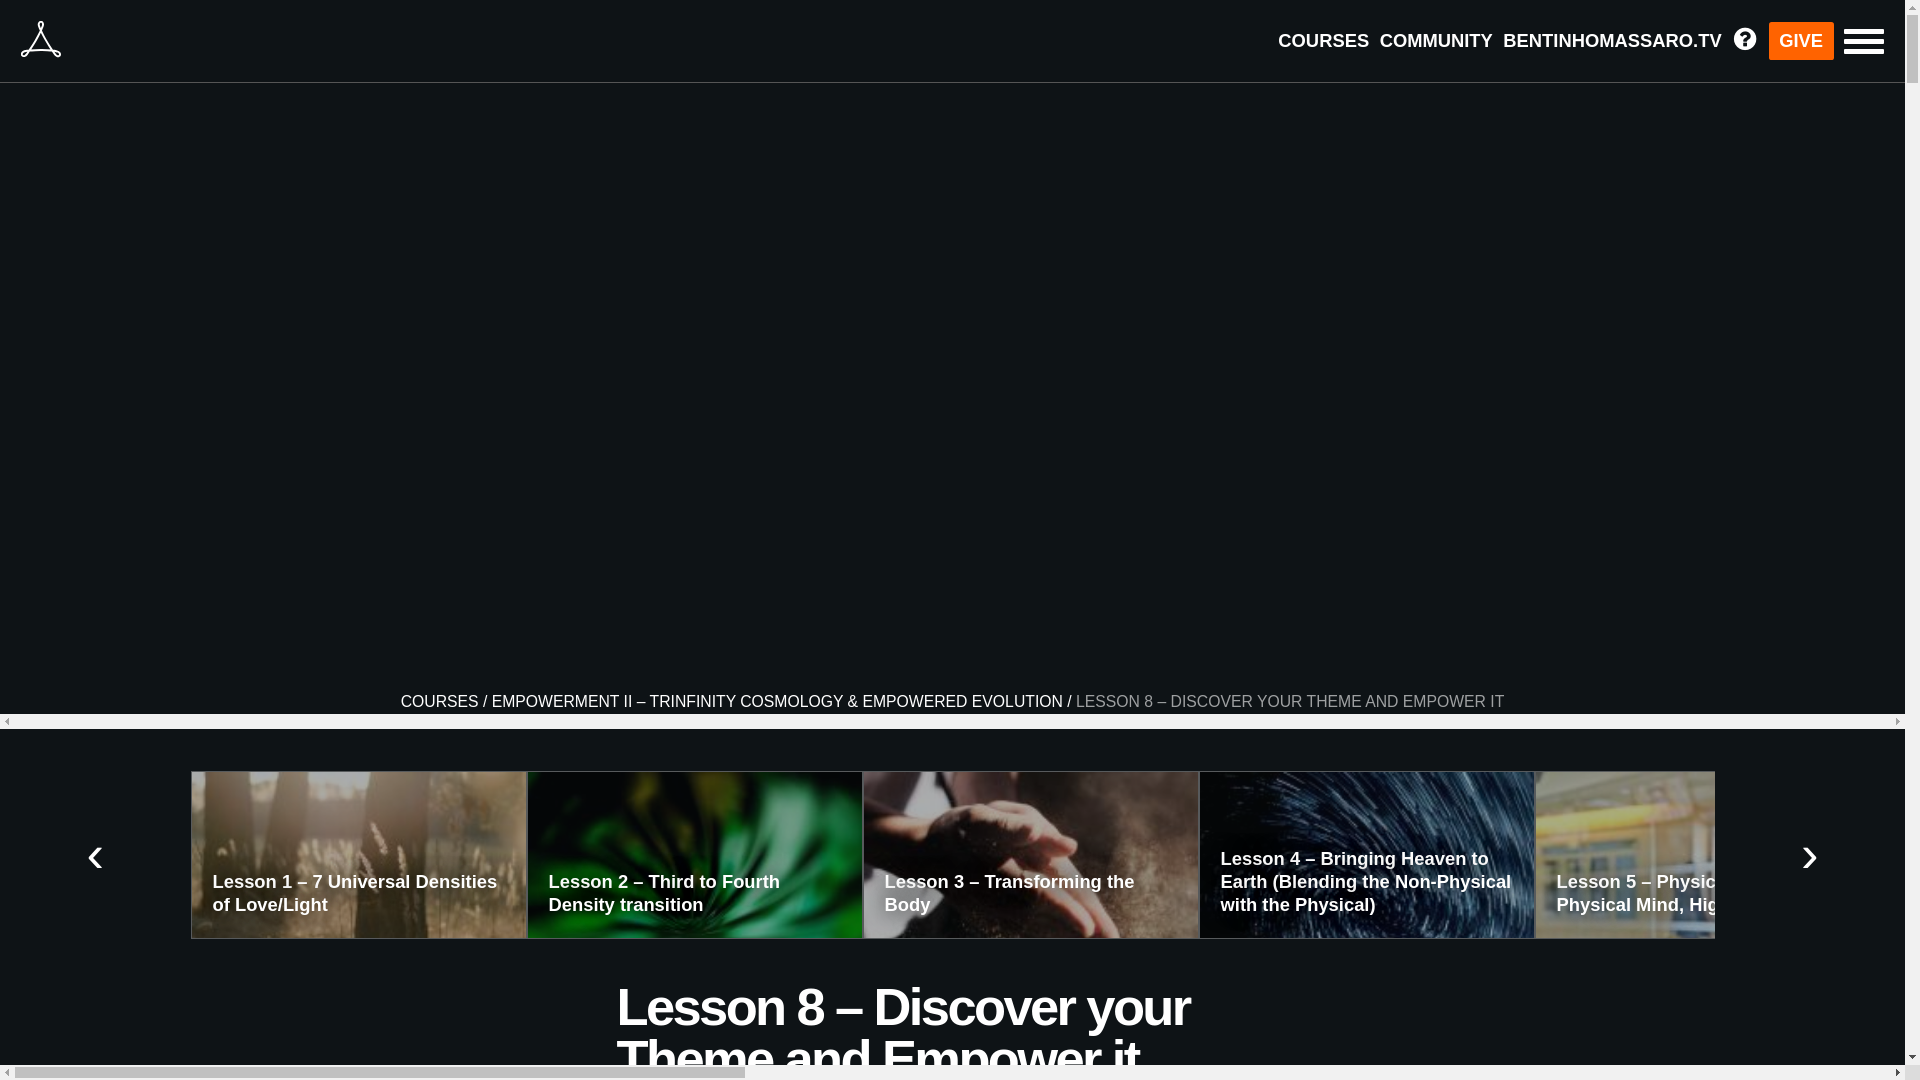 The height and width of the screenshot is (1080, 1920). What do you see at coordinates (440, 701) in the screenshot?
I see `Go to Courses.` at bounding box center [440, 701].